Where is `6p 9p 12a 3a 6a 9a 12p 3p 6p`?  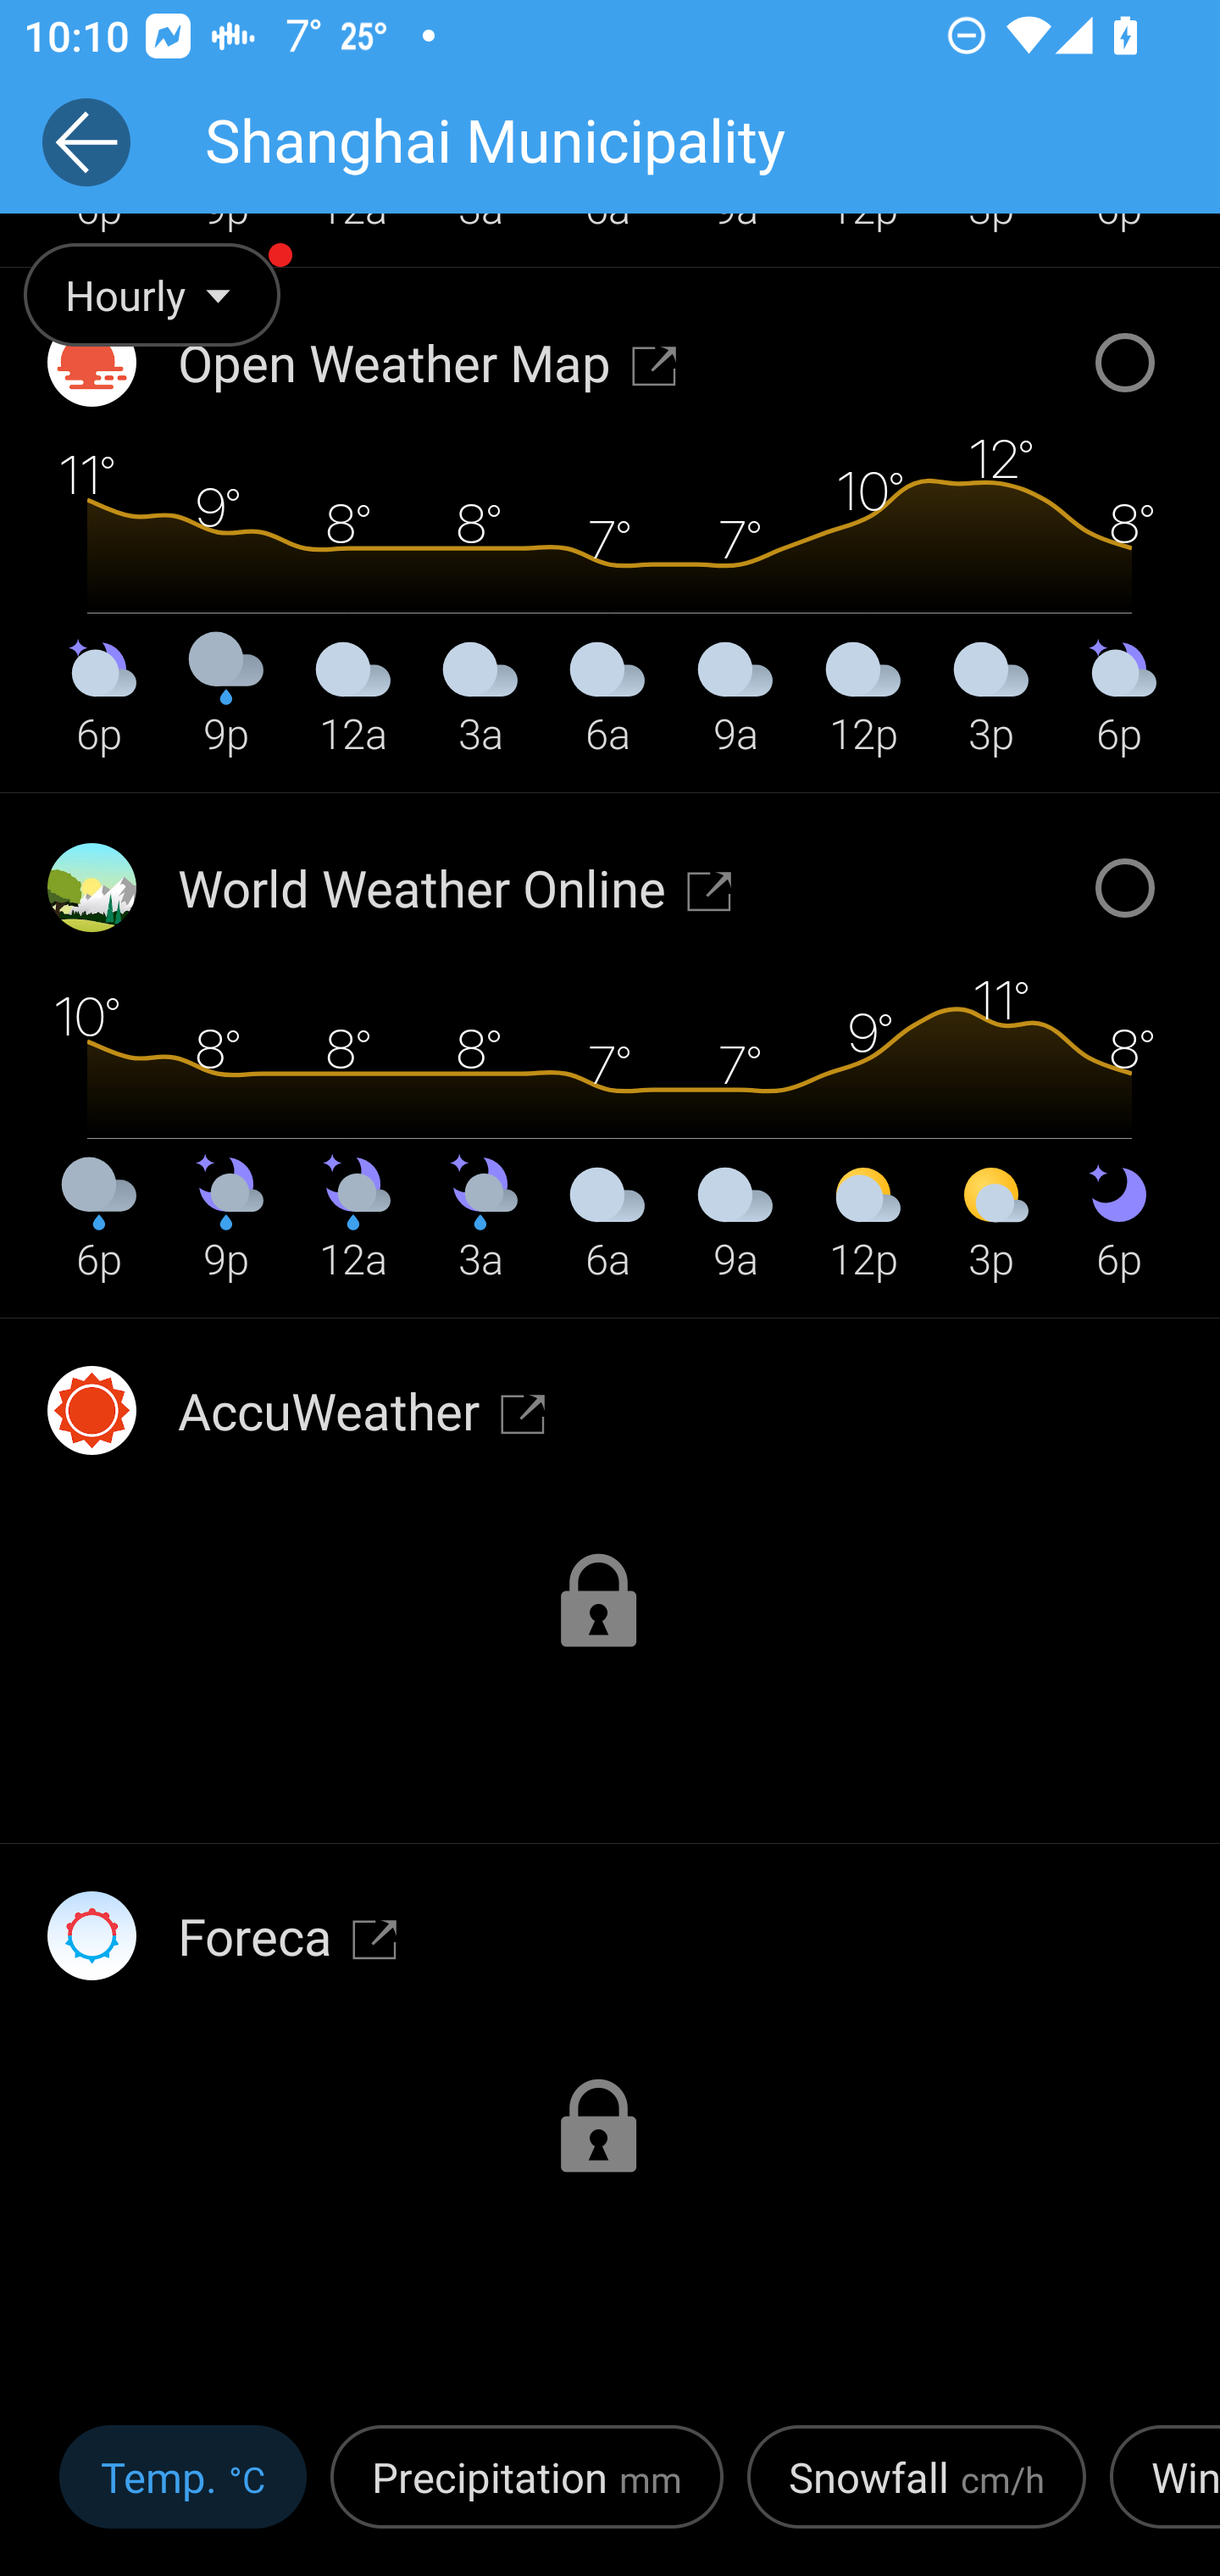 6p 9p 12a 3a 6a 9a 12p 3p 6p is located at coordinates (609, 528).